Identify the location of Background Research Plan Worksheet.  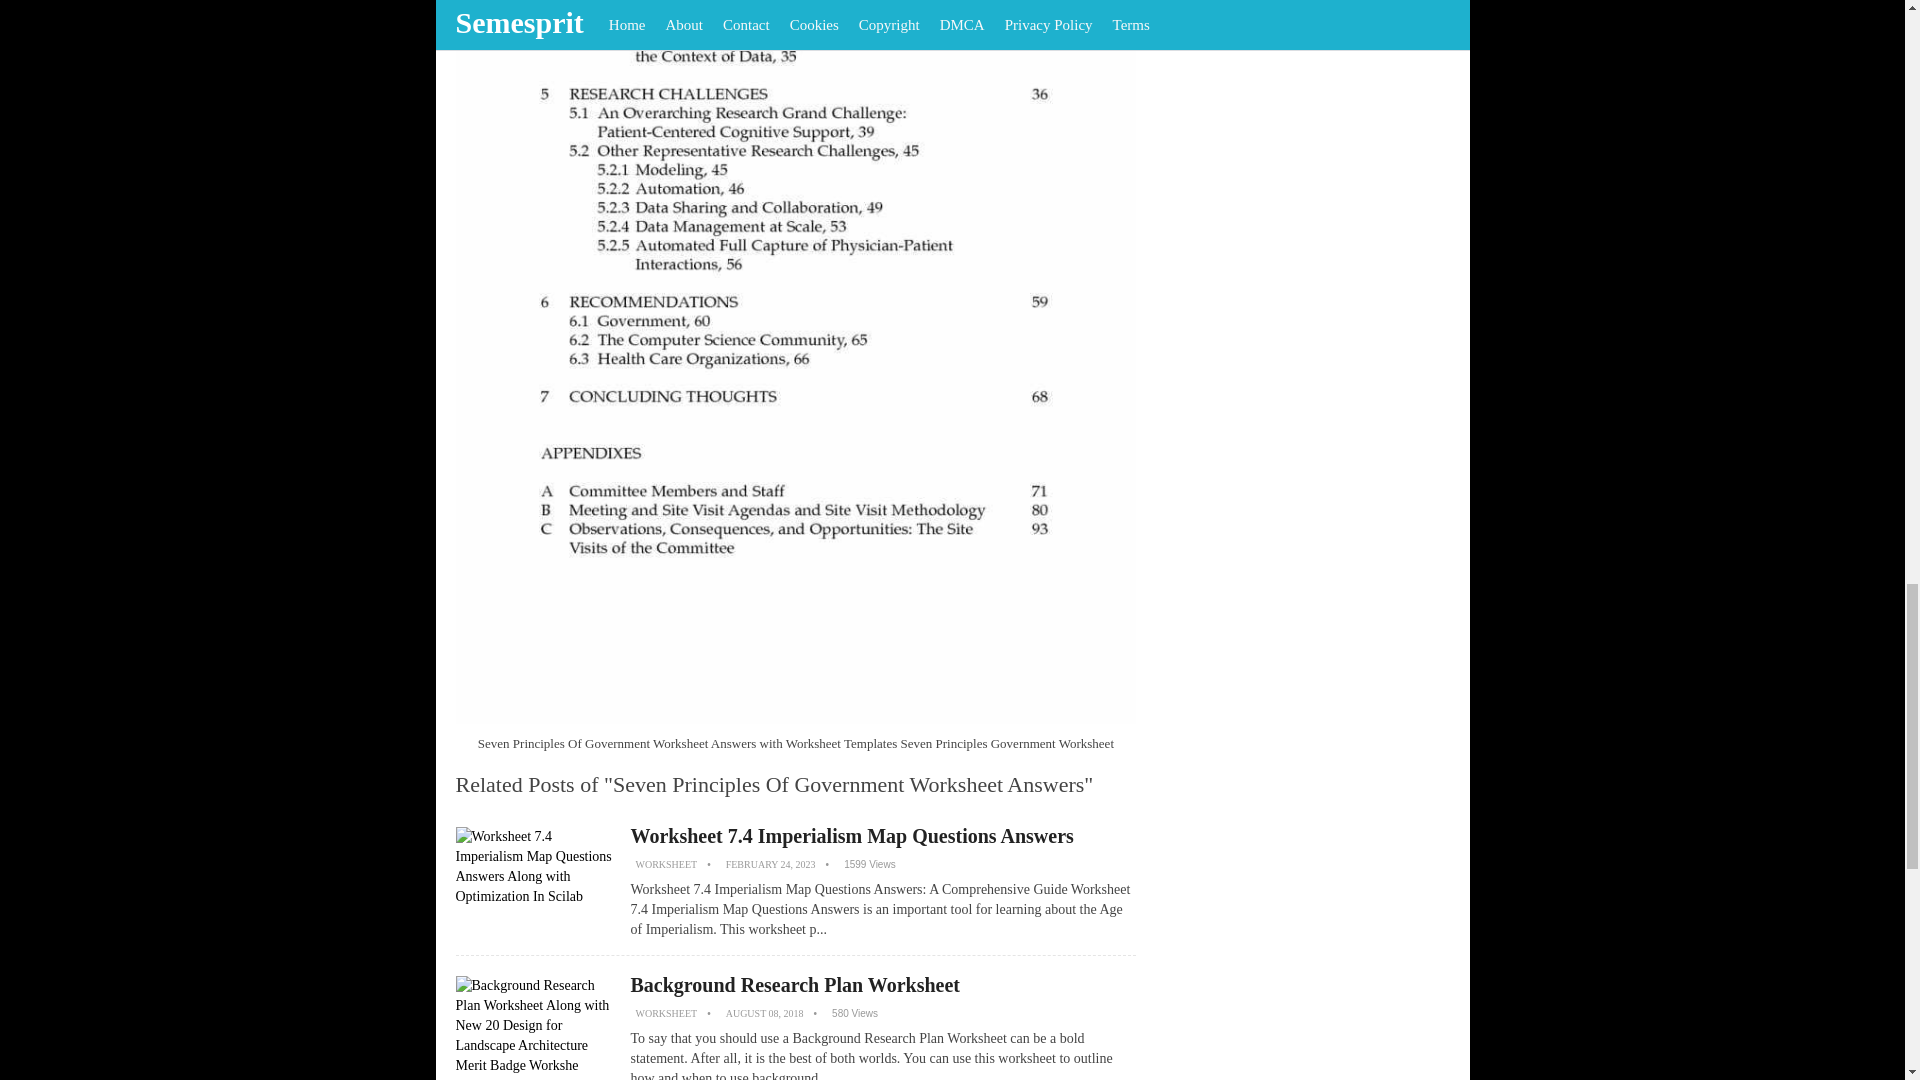
(794, 984).